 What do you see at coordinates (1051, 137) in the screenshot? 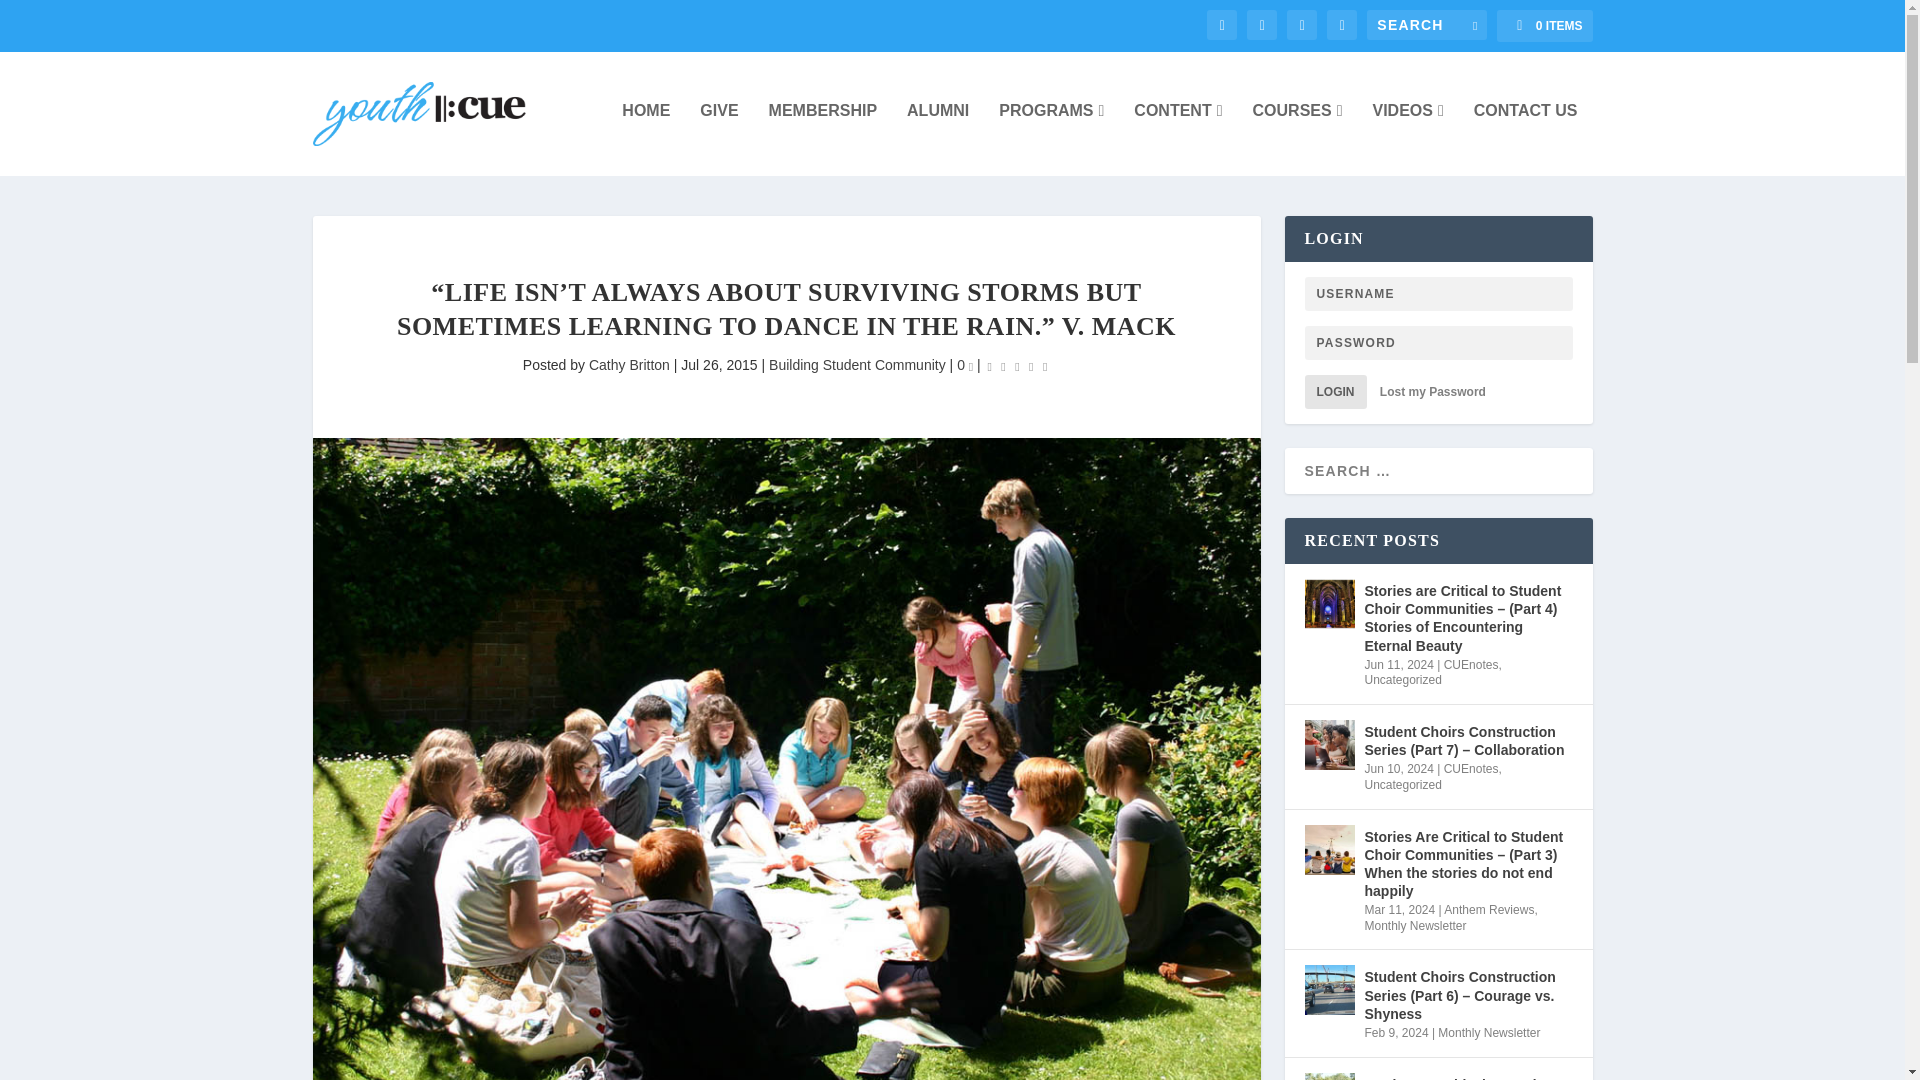
I see `PROGRAMS` at bounding box center [1051, 137].